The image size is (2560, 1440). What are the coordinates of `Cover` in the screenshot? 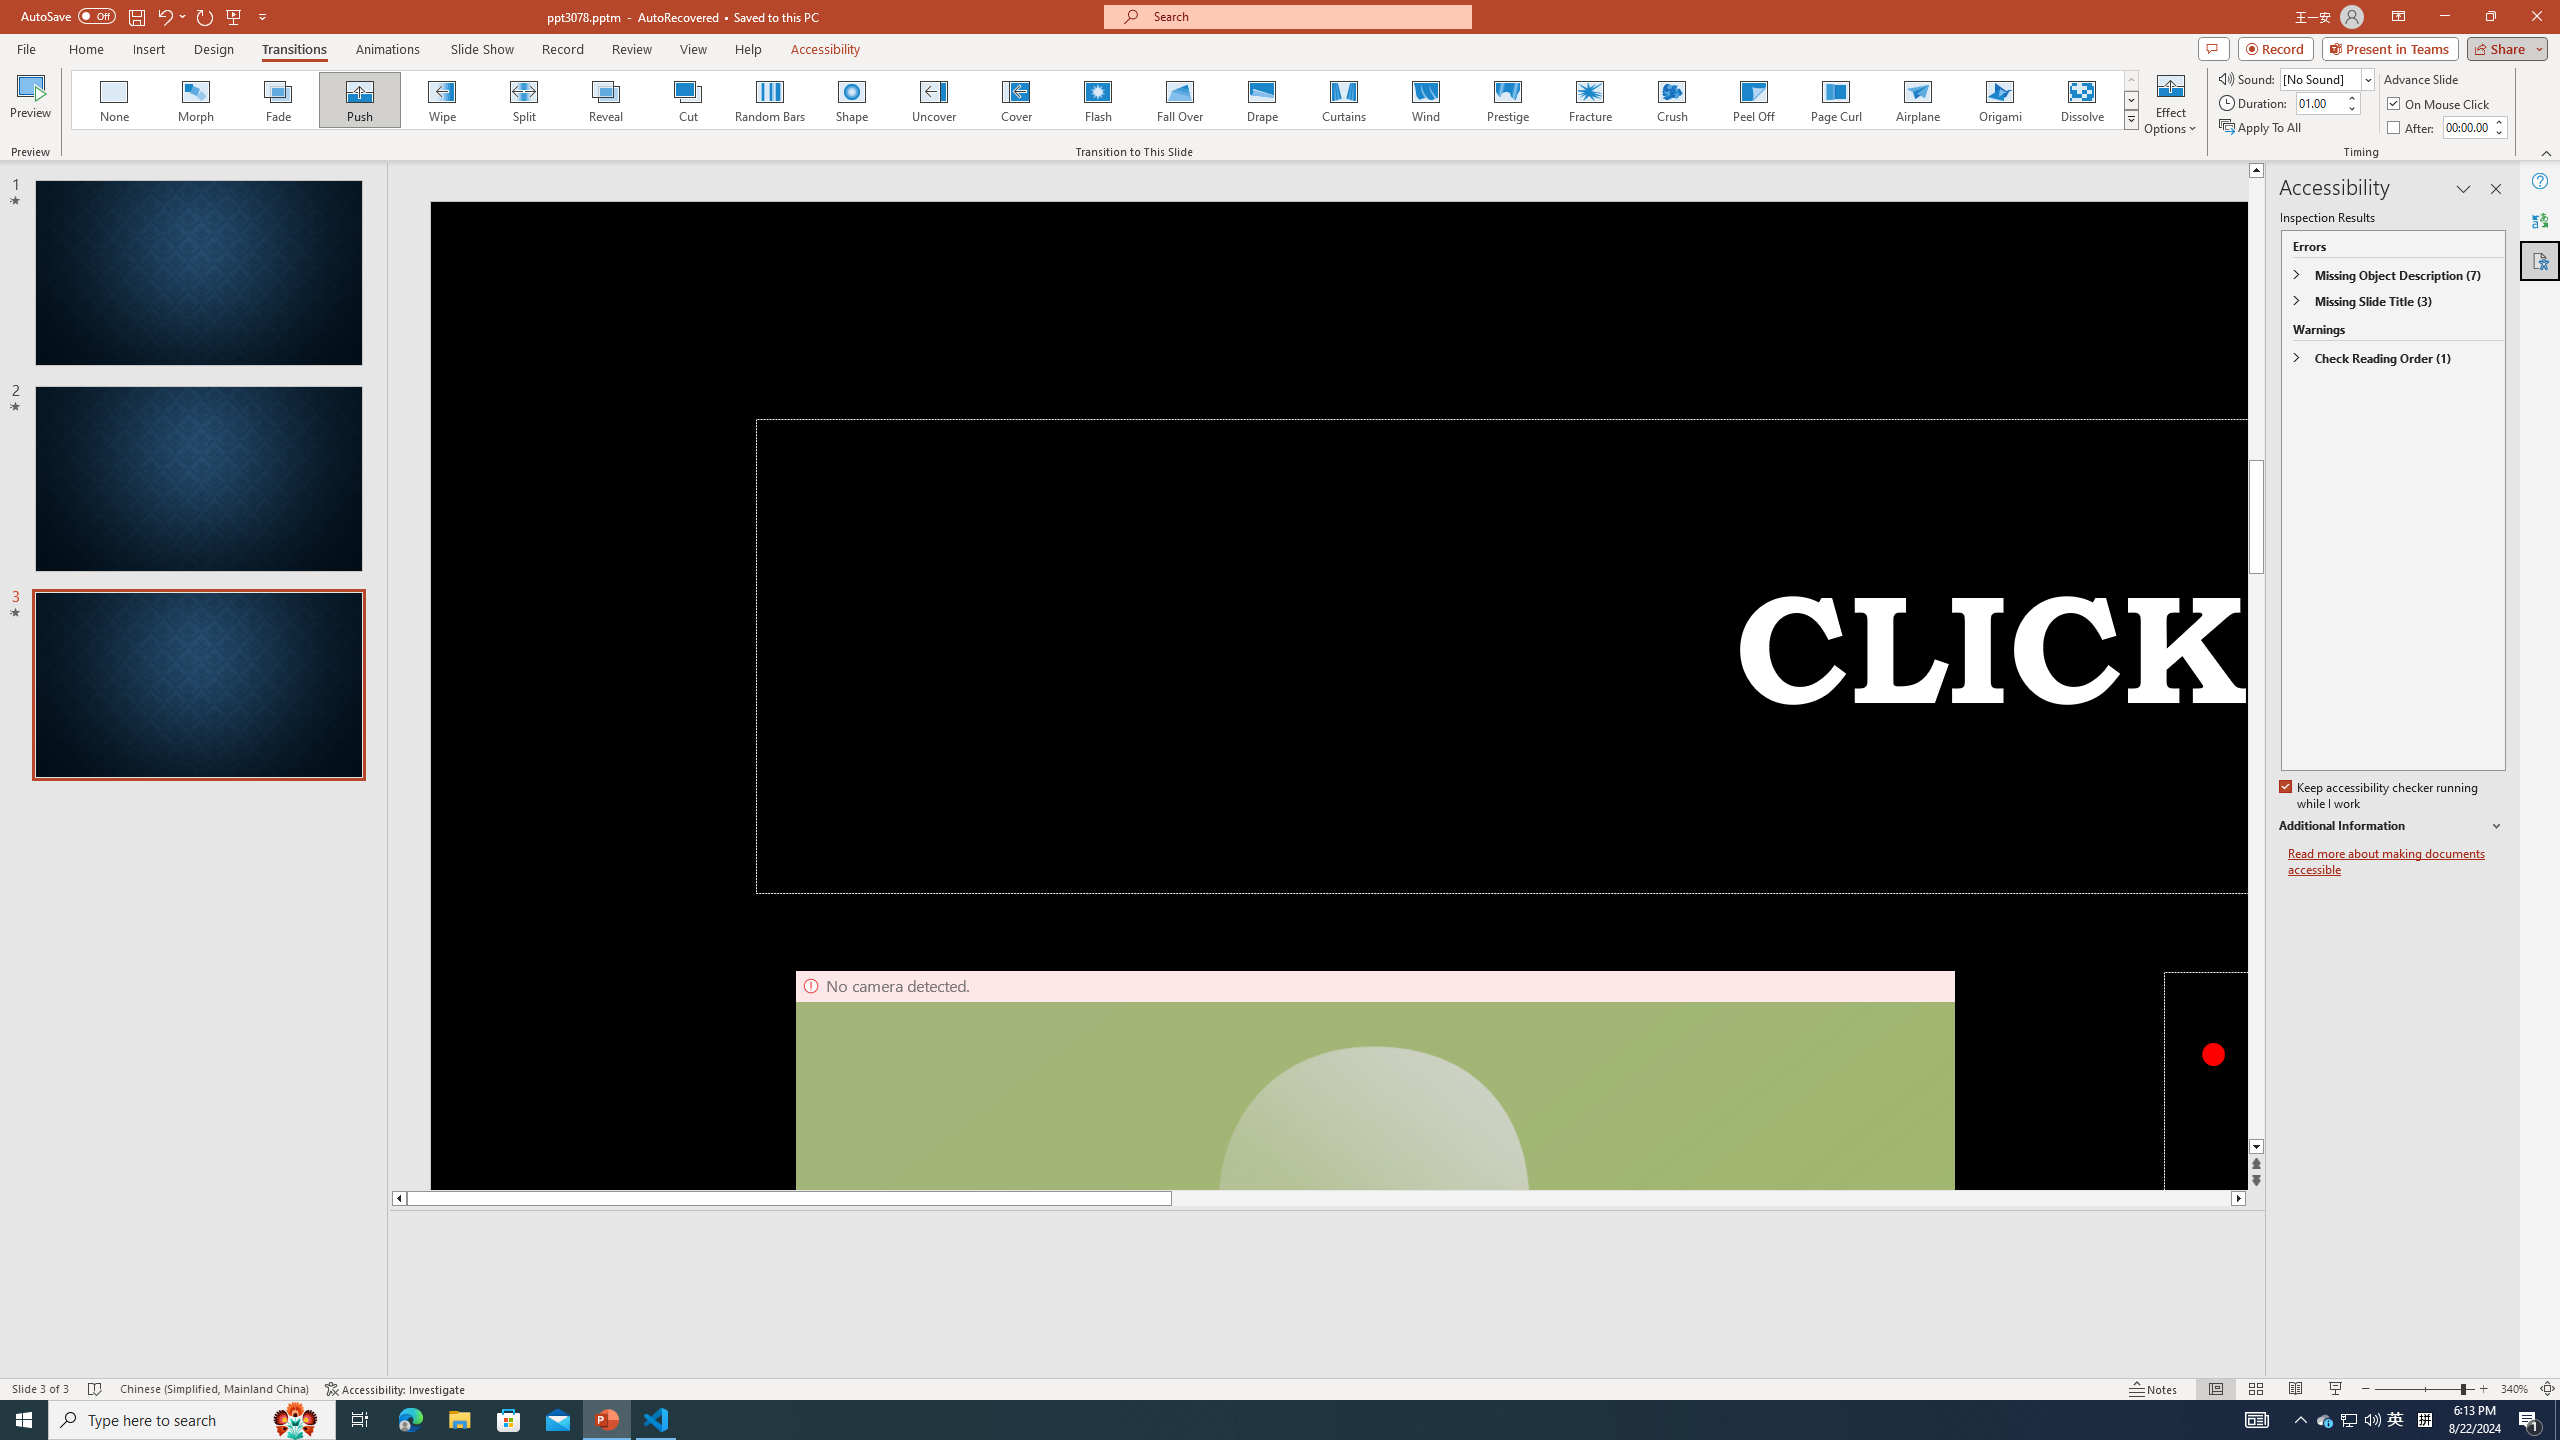 It's located at (1016, 100).